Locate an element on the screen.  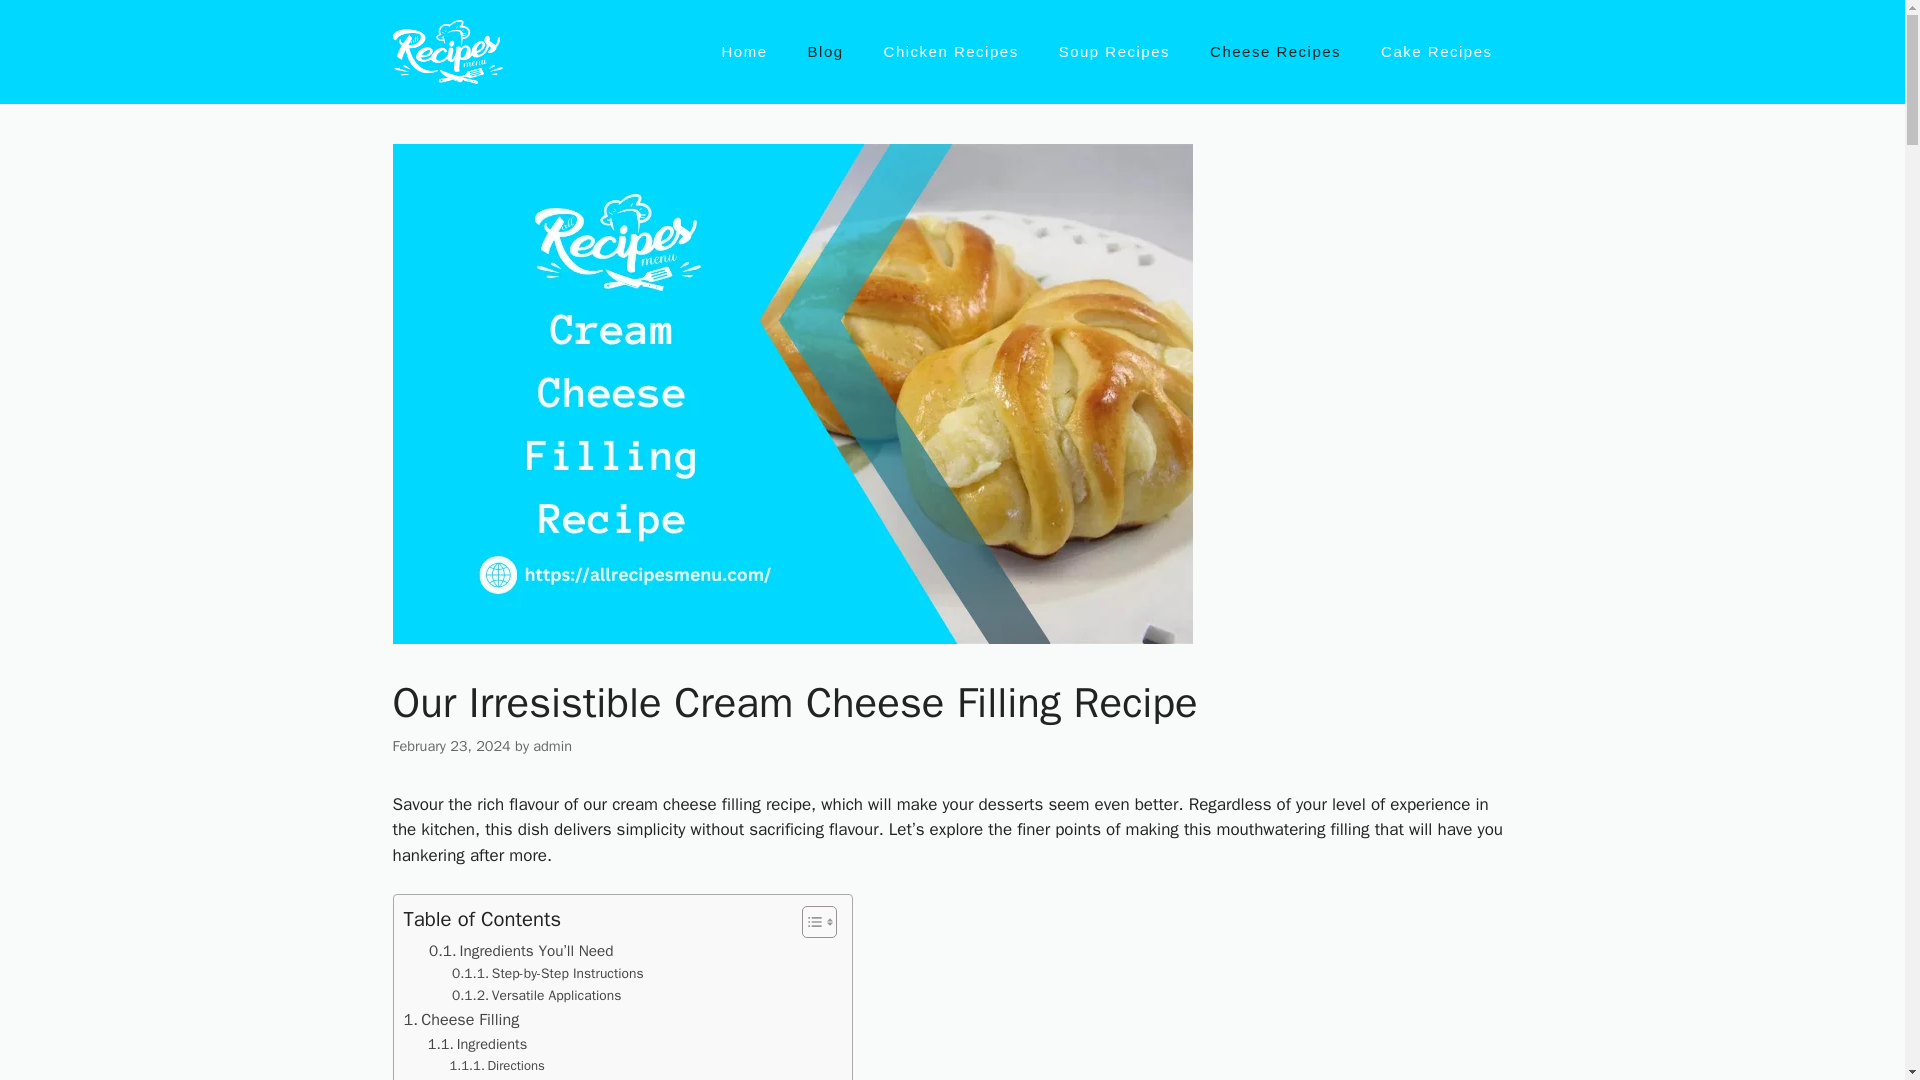
View all posts by admin is located at coordinates (552, 745).